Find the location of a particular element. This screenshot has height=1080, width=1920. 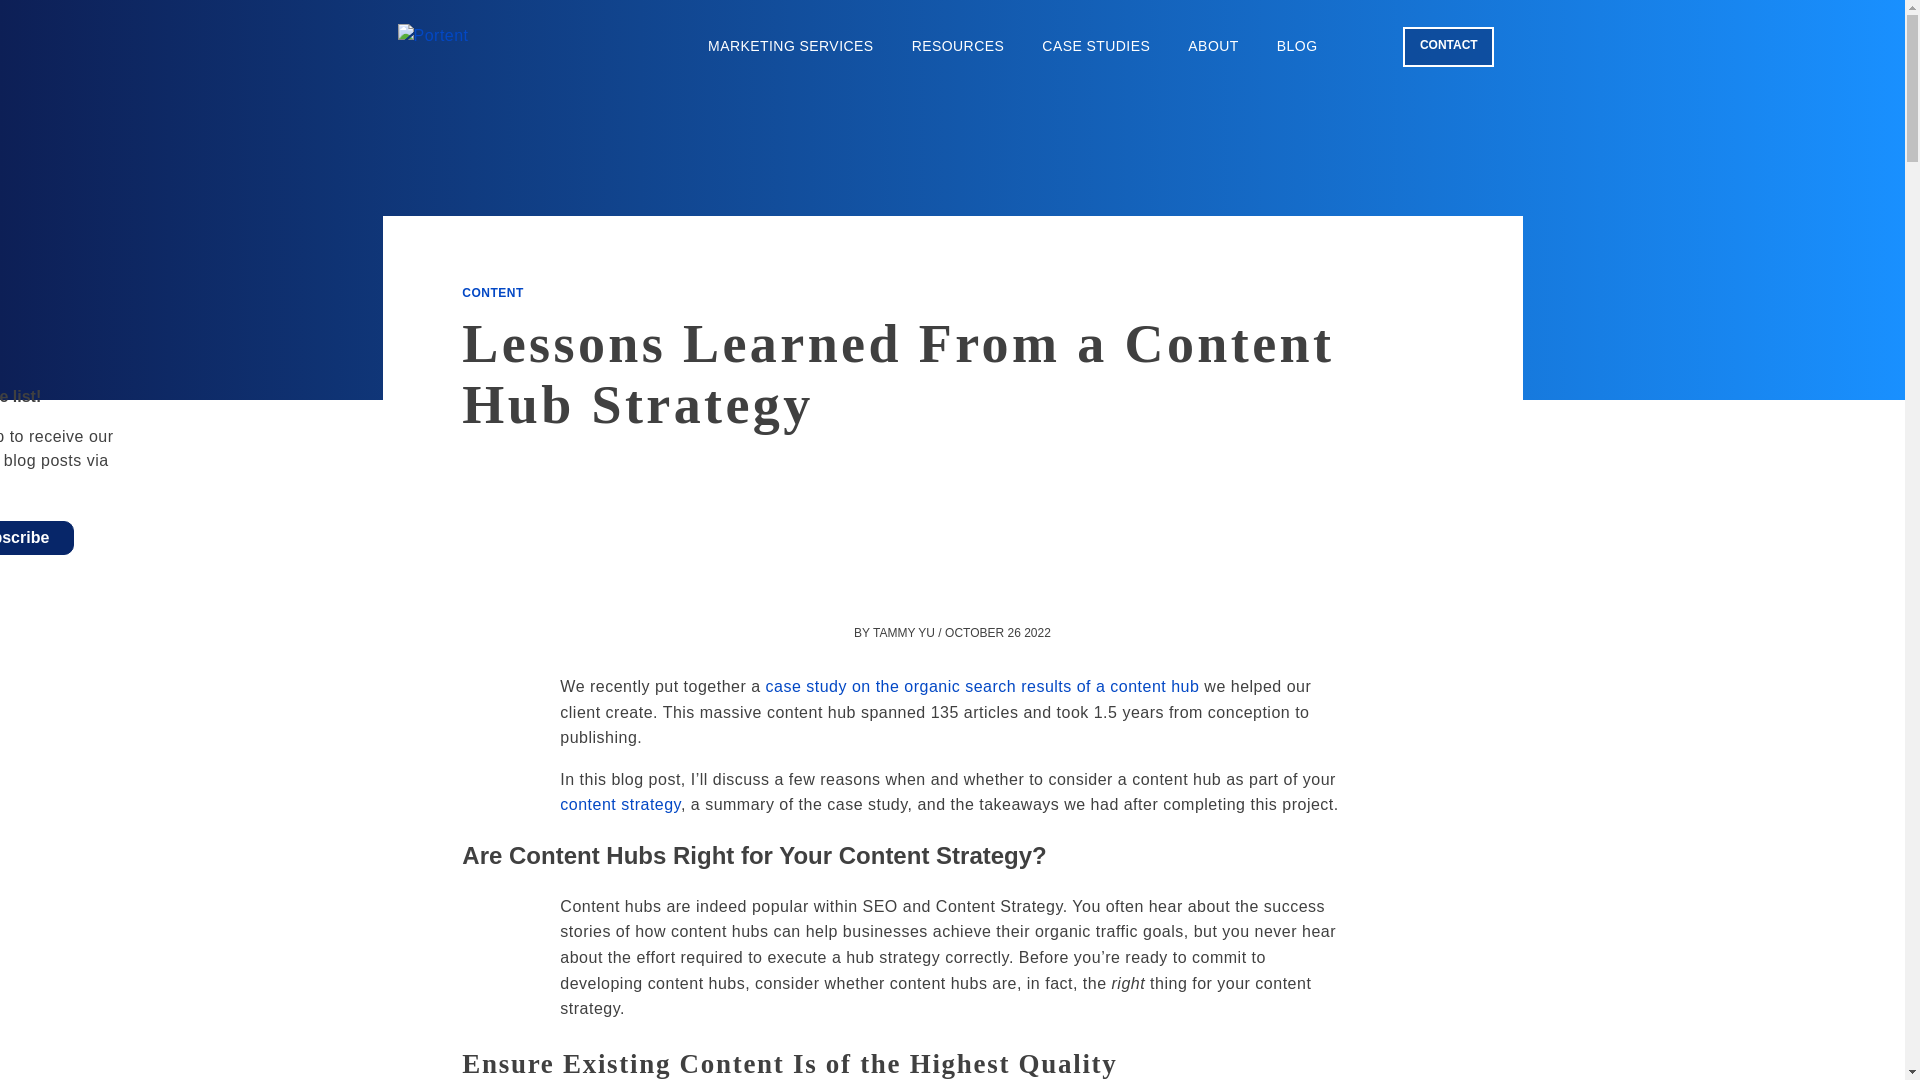

TAMMY YU is located at coordinates (904, 633).